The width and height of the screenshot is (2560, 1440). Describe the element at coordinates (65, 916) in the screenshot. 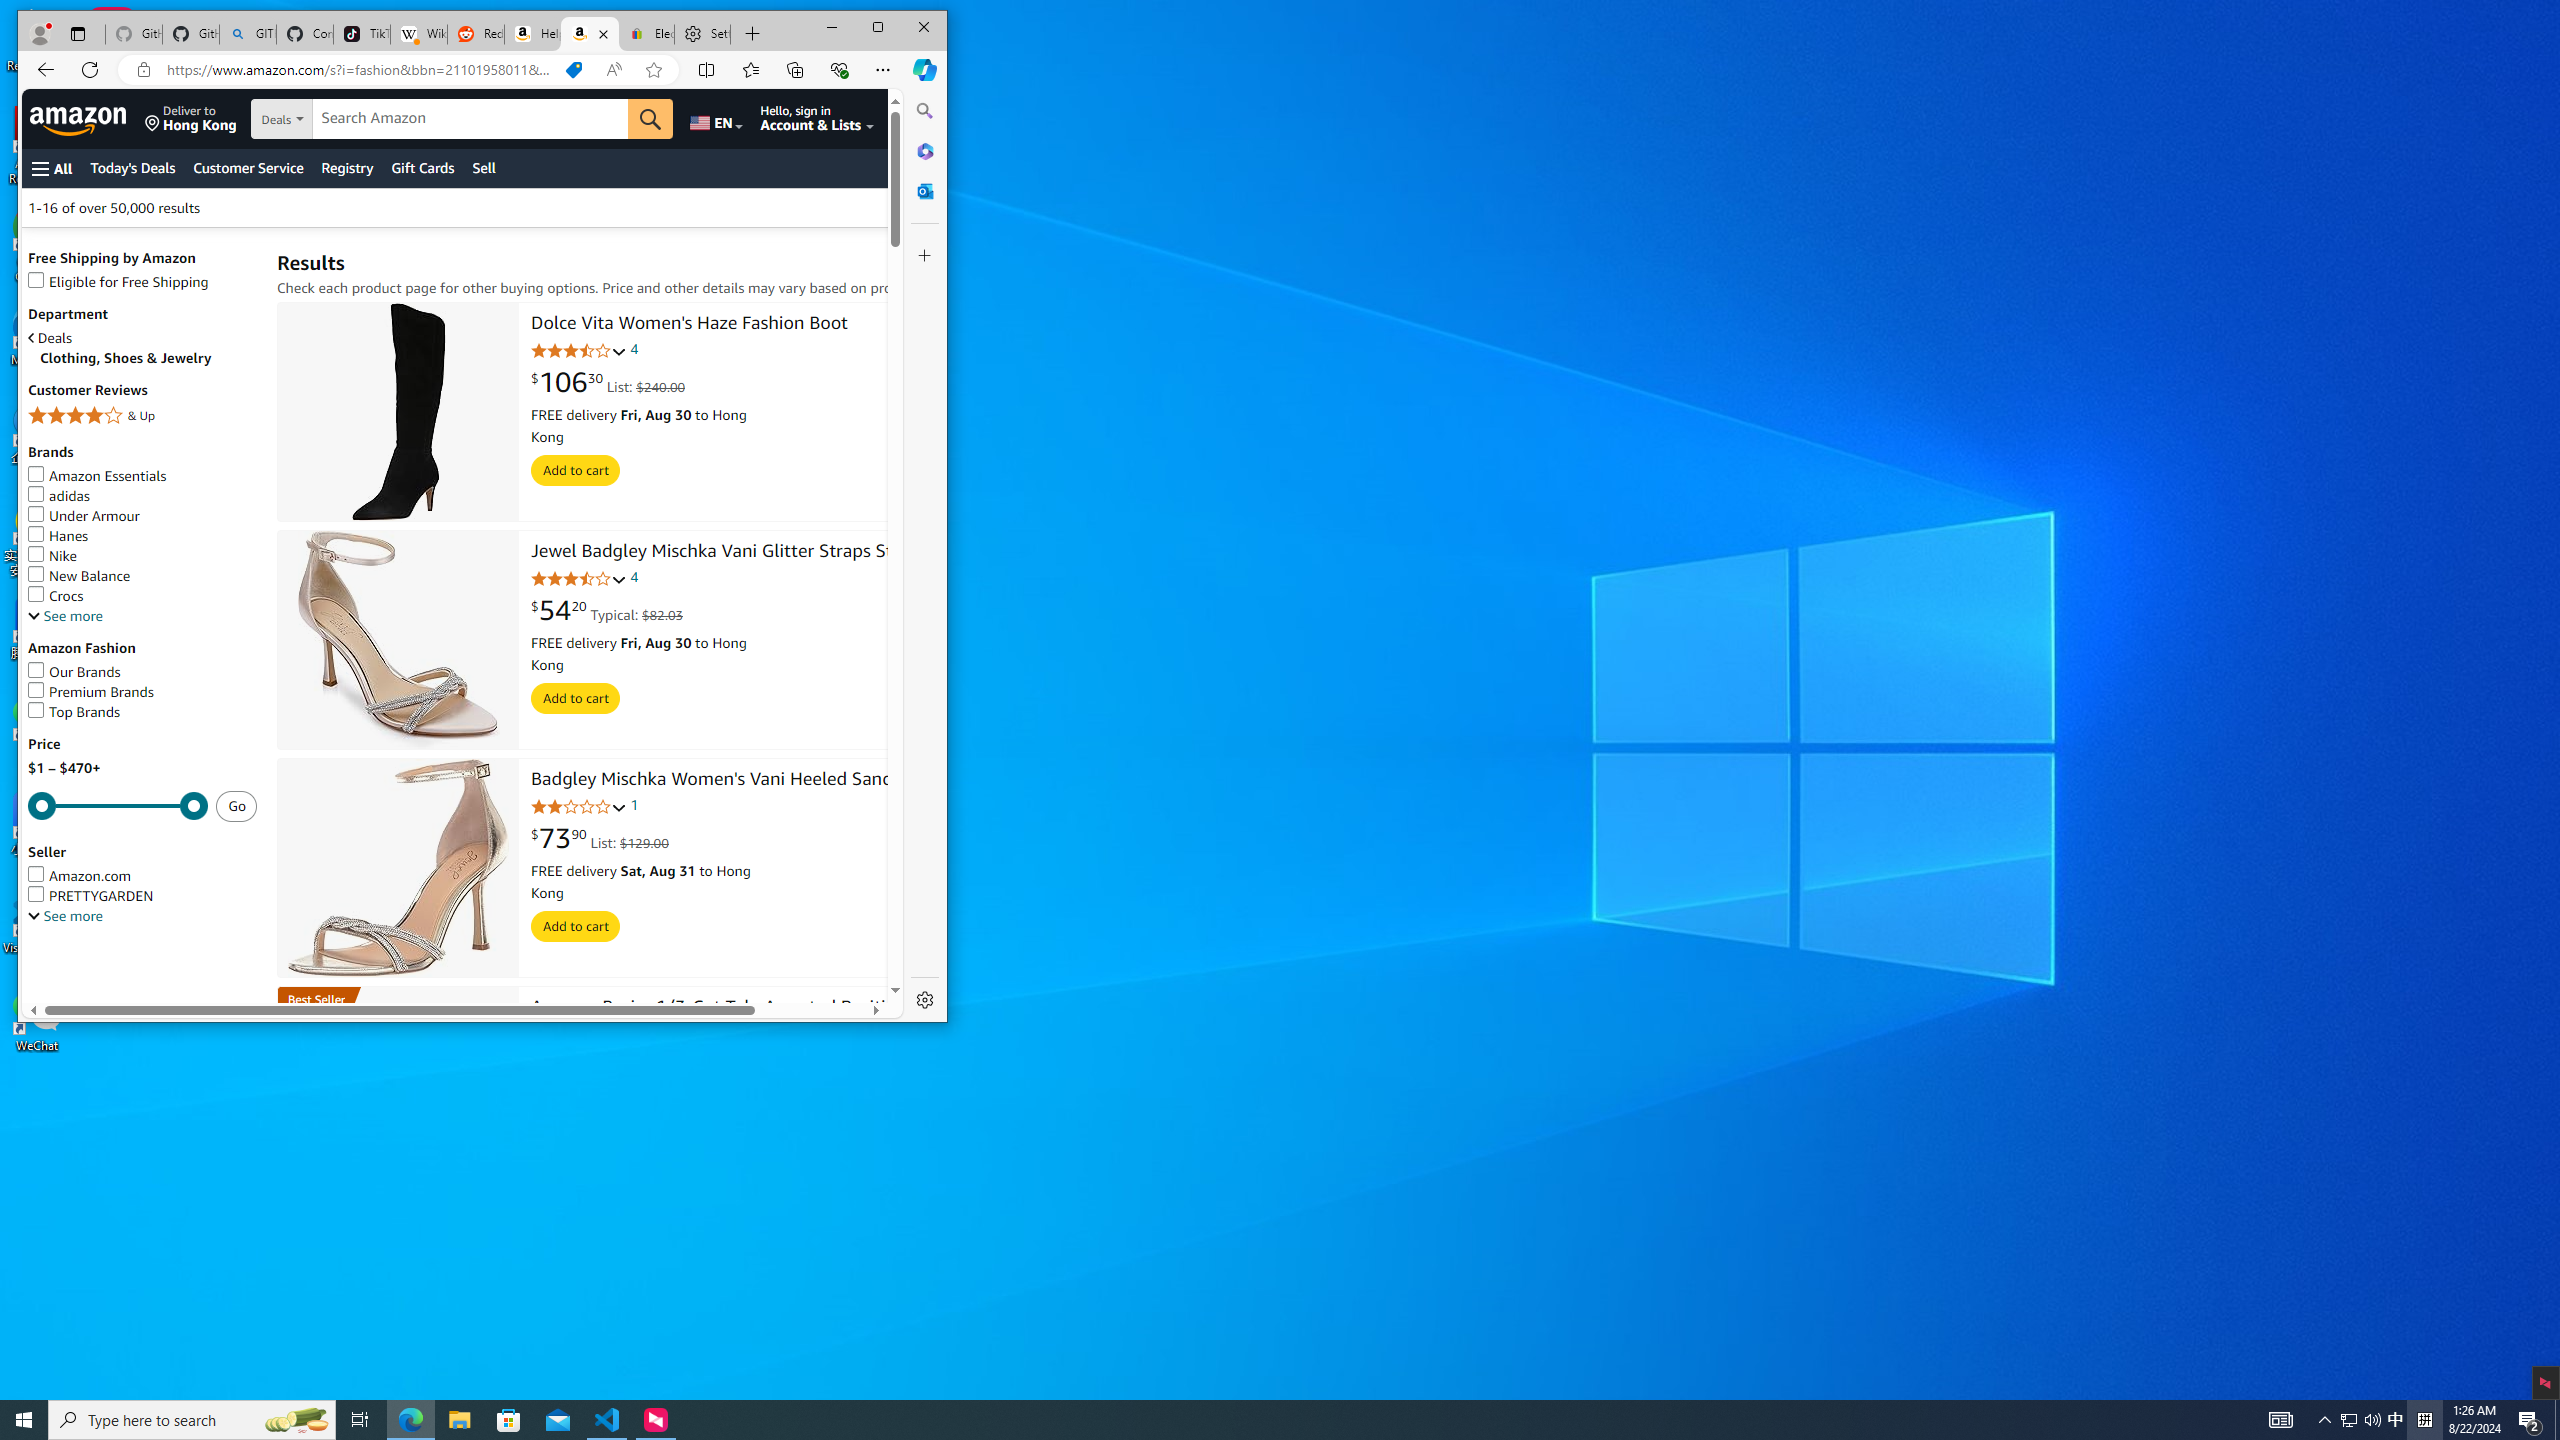

I see `See more, Seller` at that location.